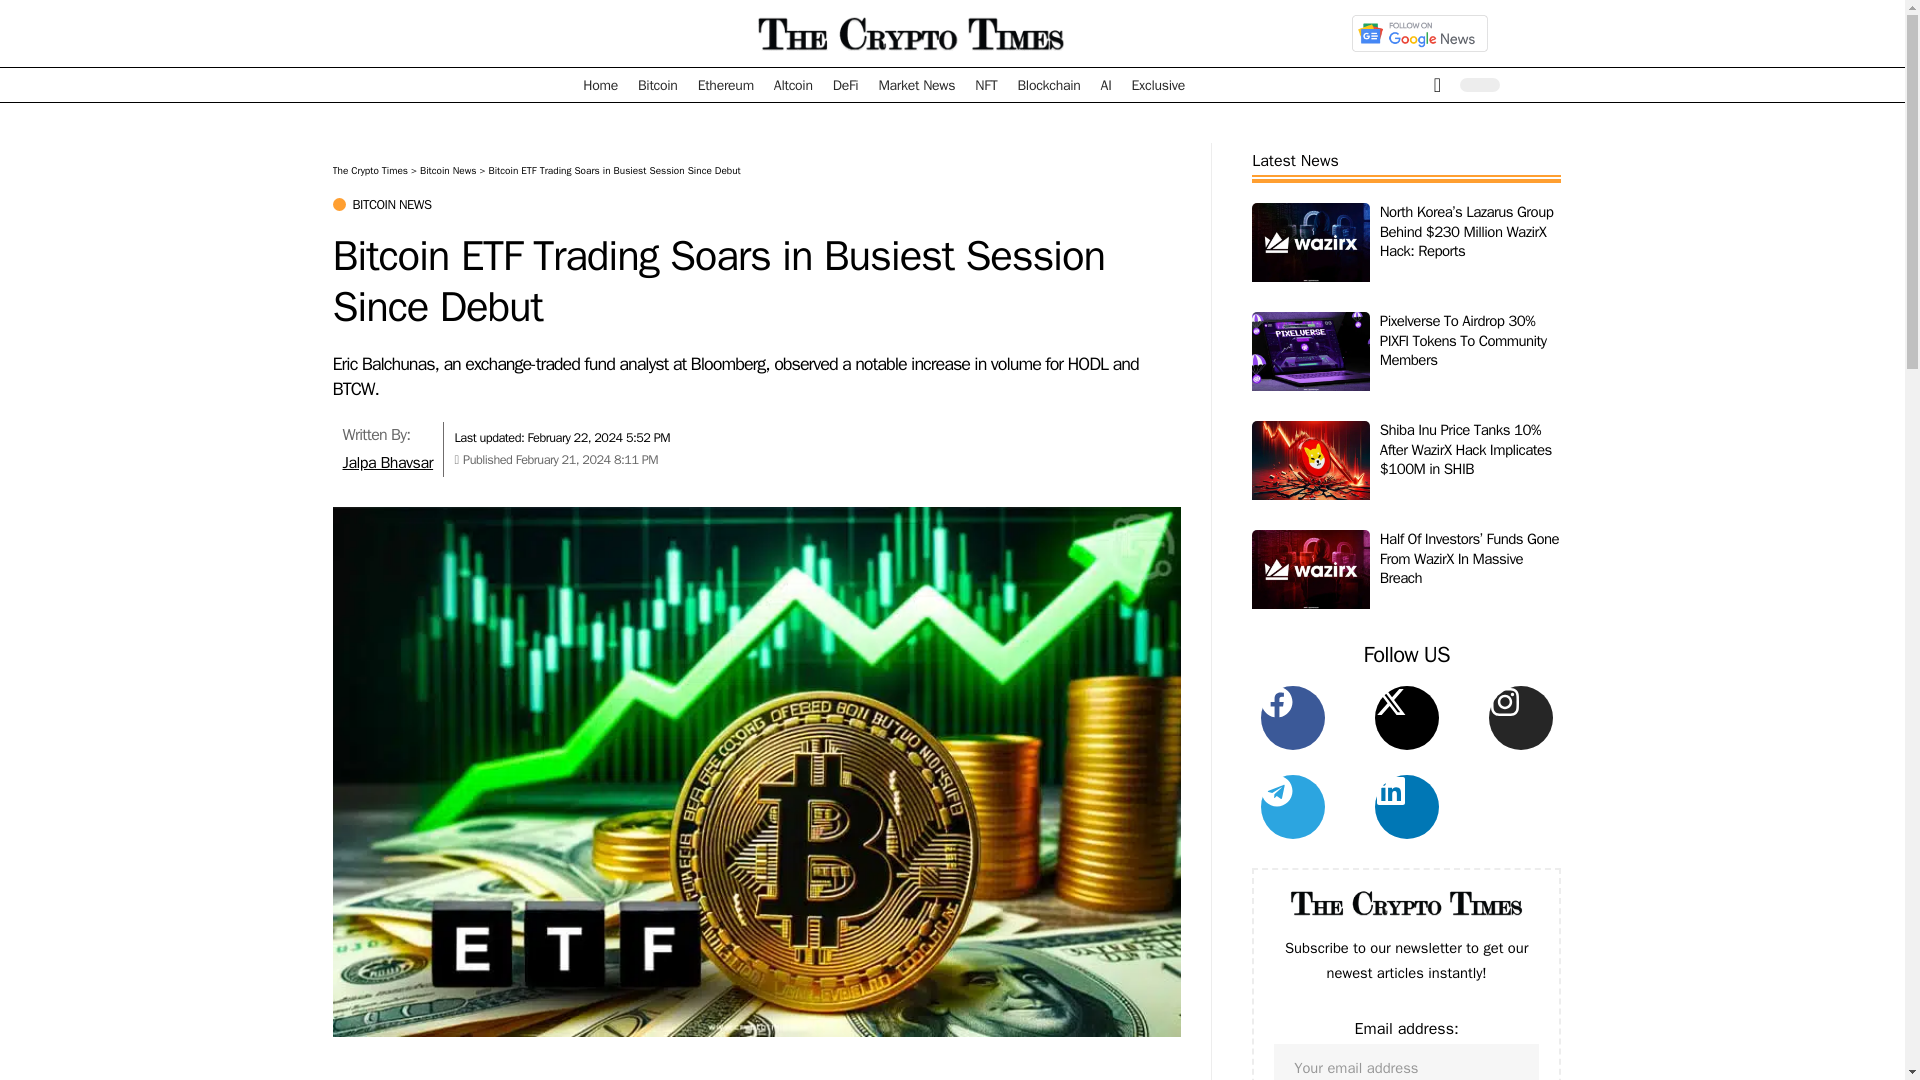 The height and width of the screenshot is (1080, 1920). I want to click on AI, so click(1106, 85).